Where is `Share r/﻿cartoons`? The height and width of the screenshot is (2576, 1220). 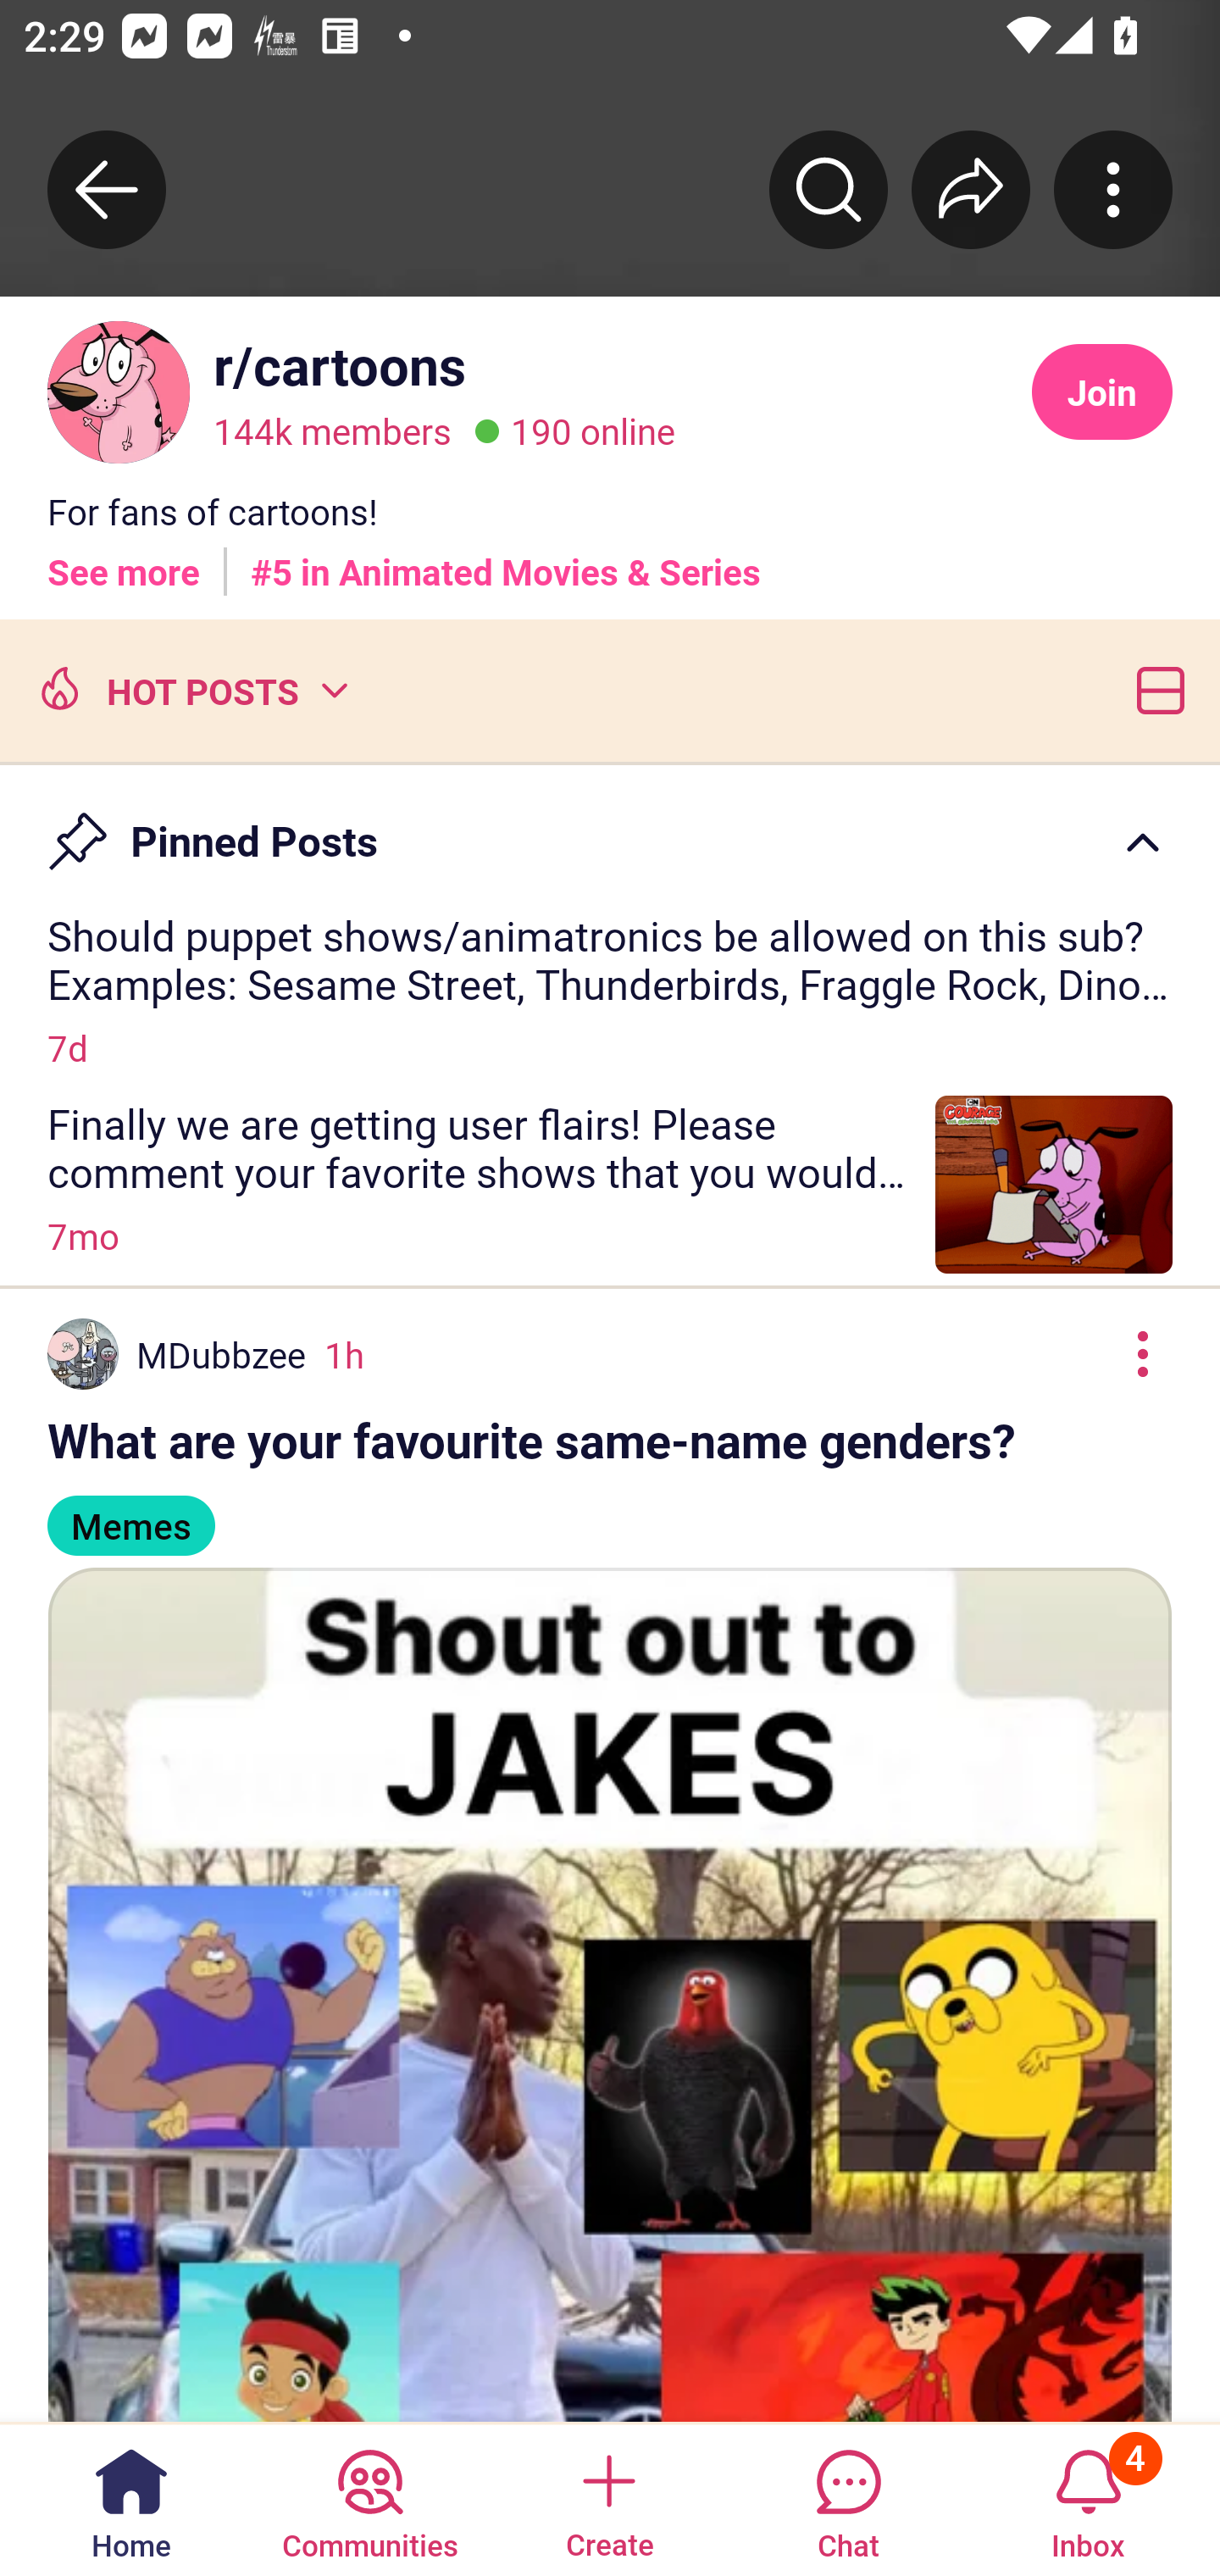
Share r/﻿cartoons is located at coordinates (971, 189).